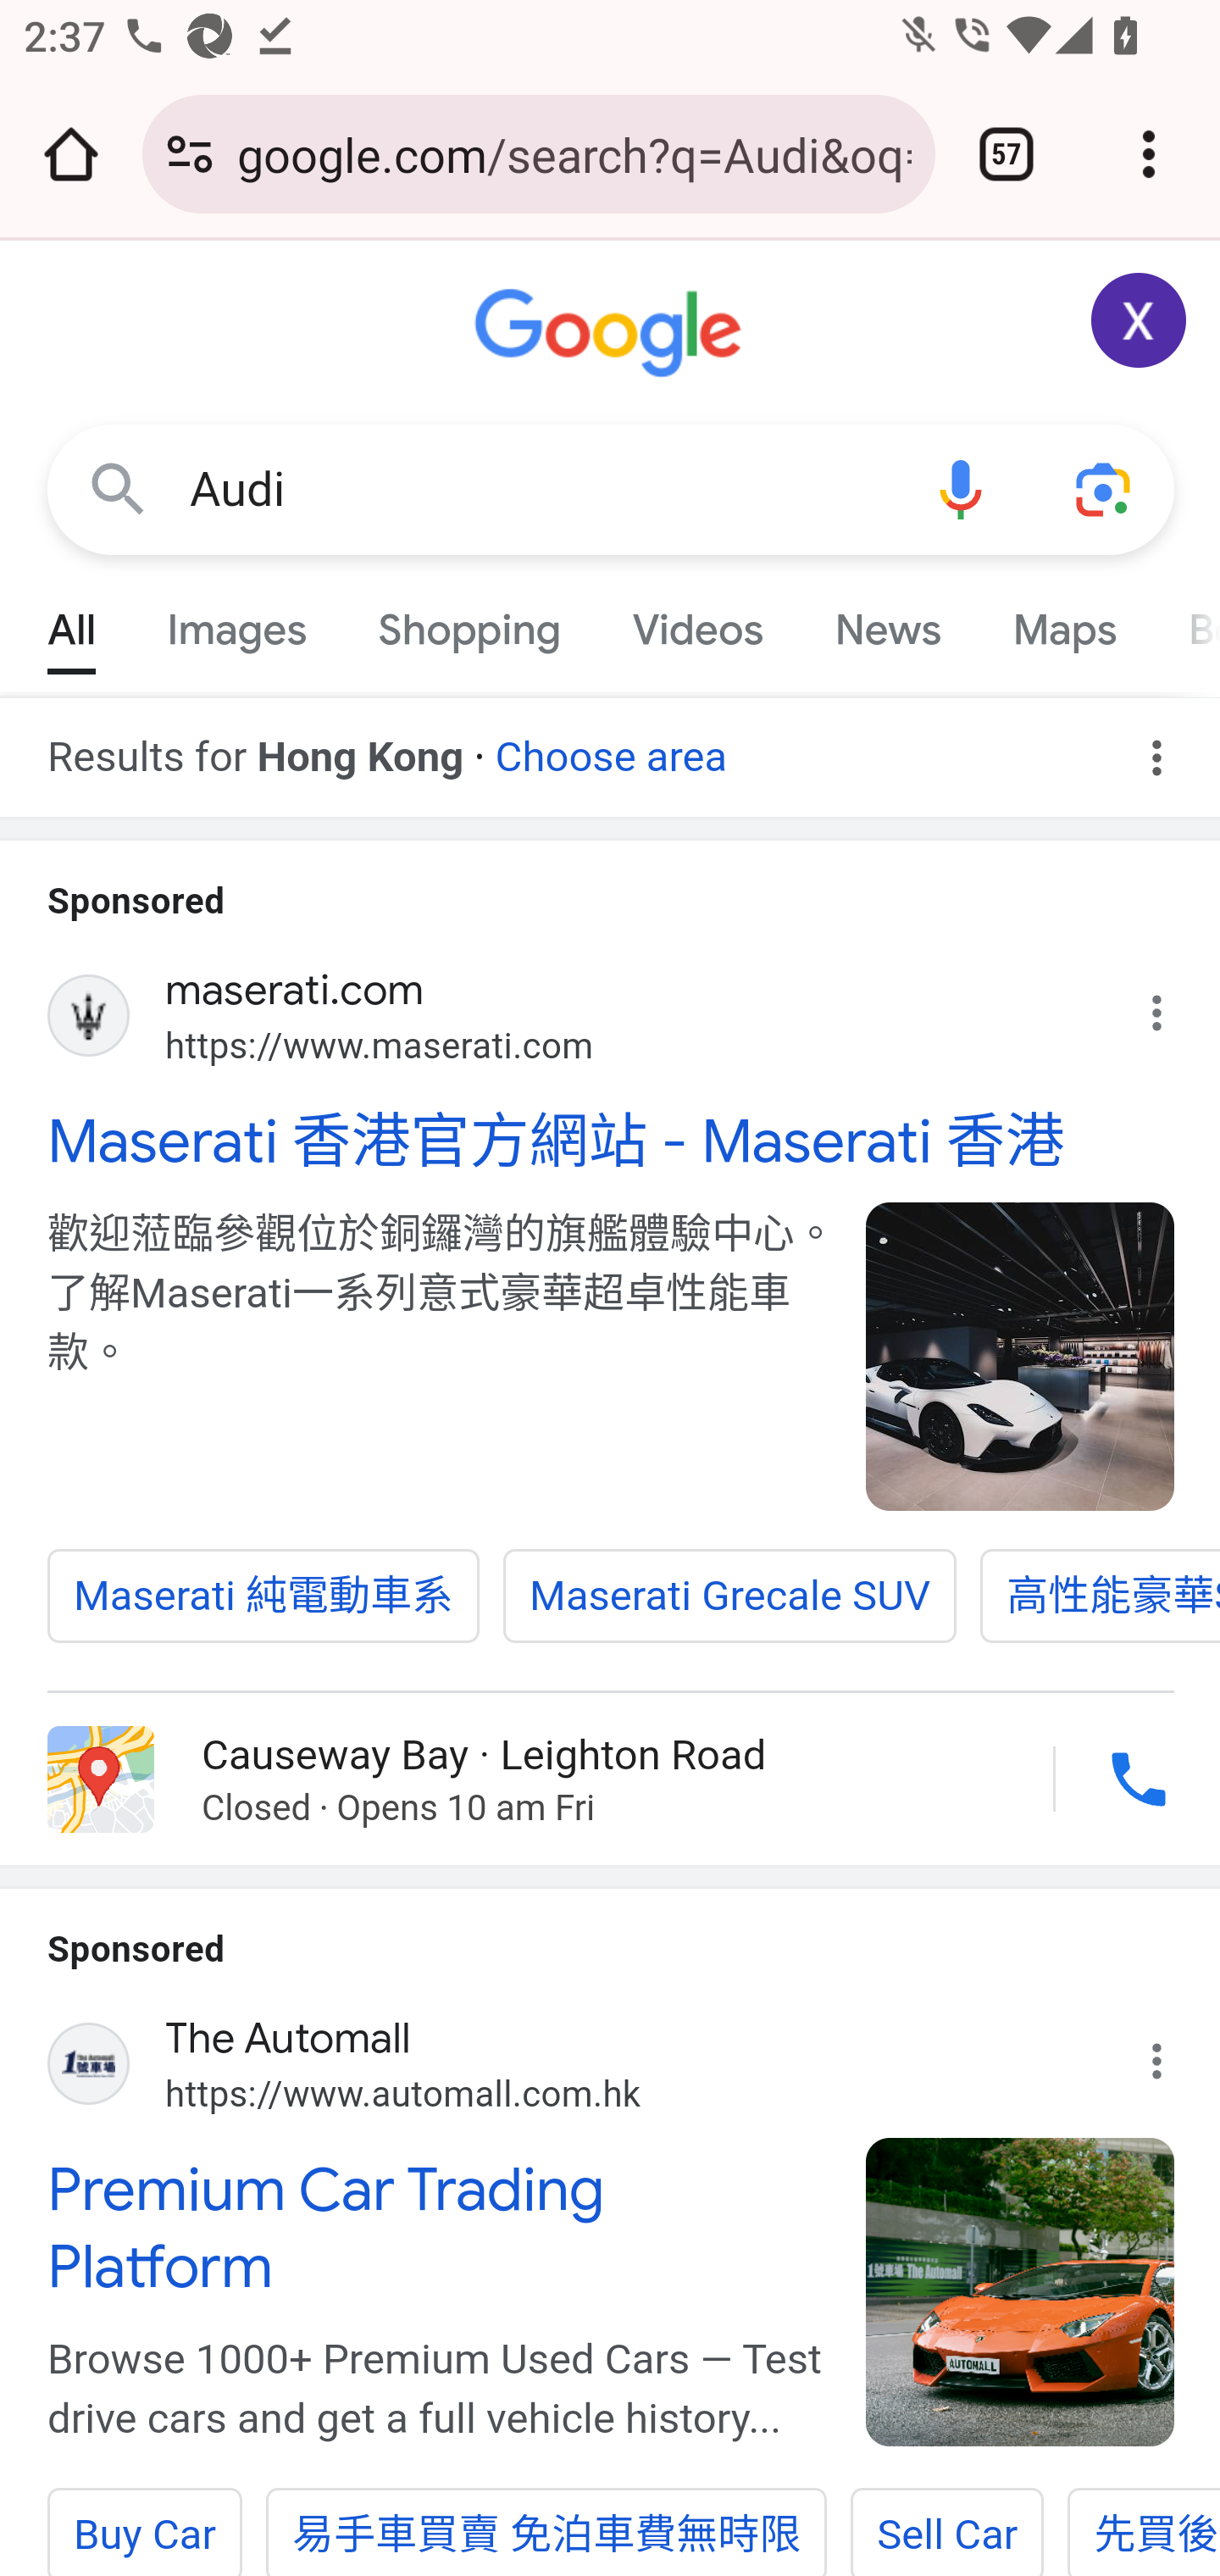 The image size is (1220, 2576). I want to click on Search using your camera or photos, so click(1105, 488).